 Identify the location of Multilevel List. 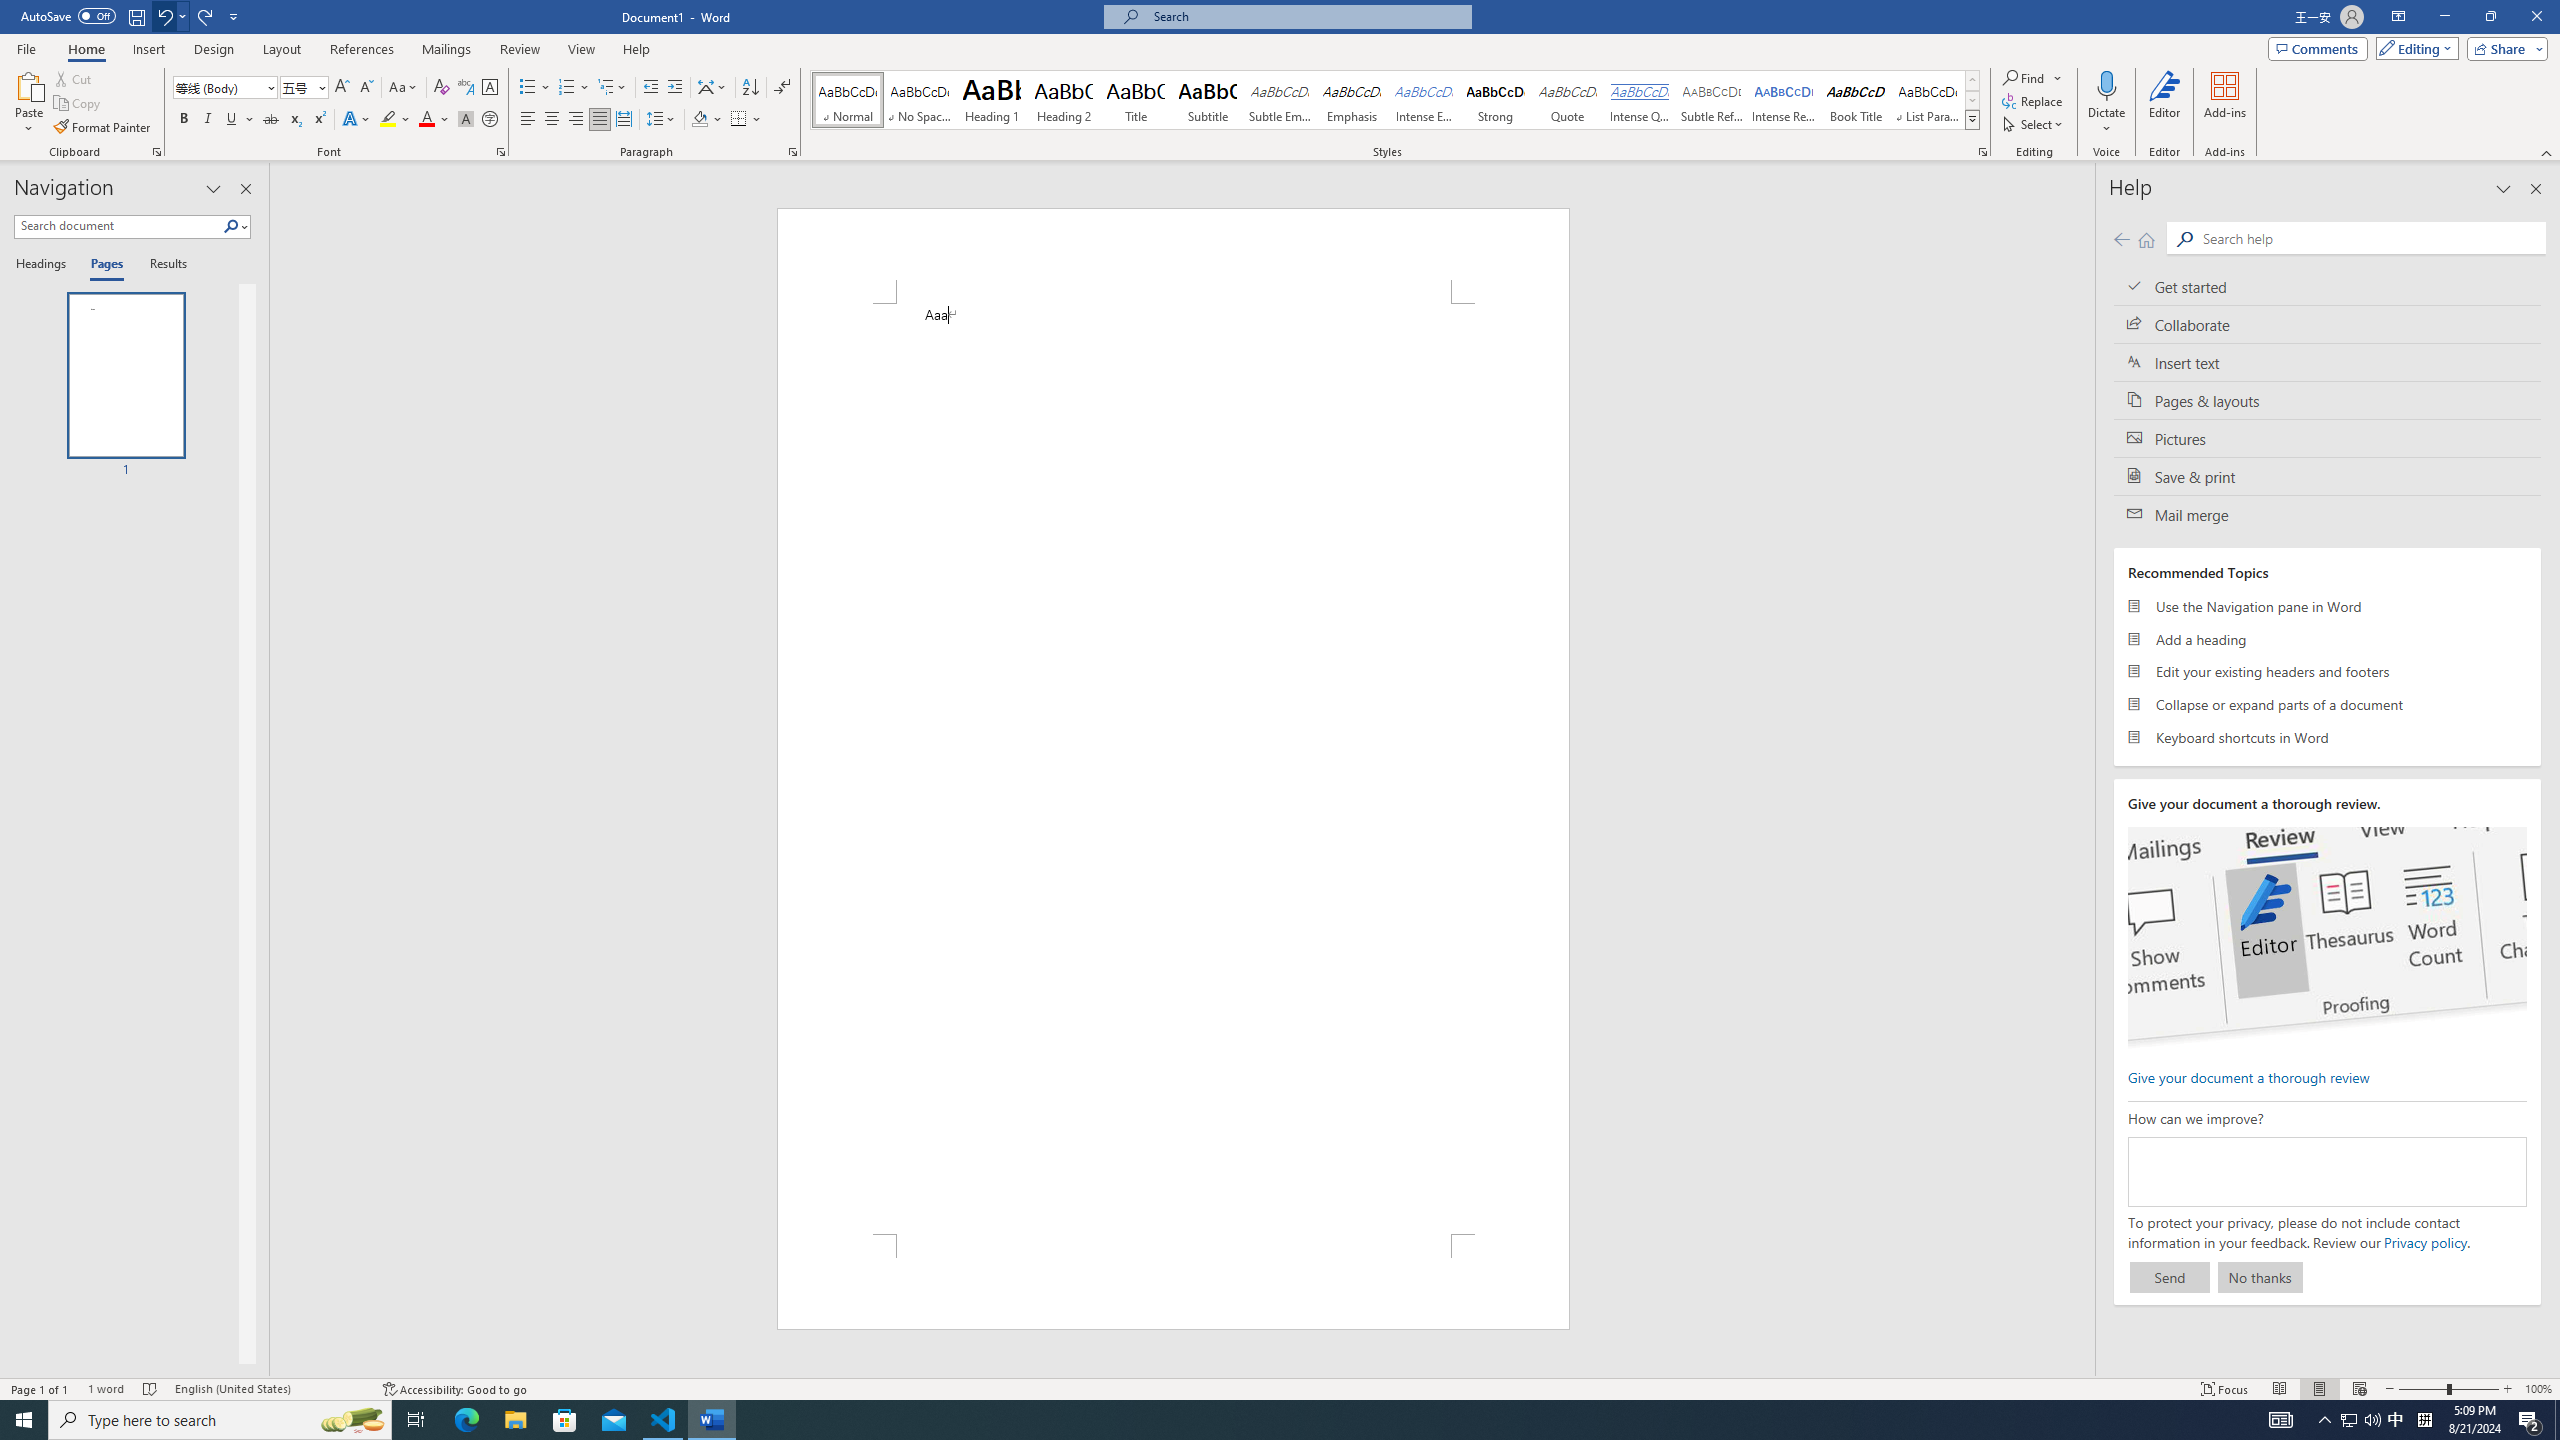
(611, 88).